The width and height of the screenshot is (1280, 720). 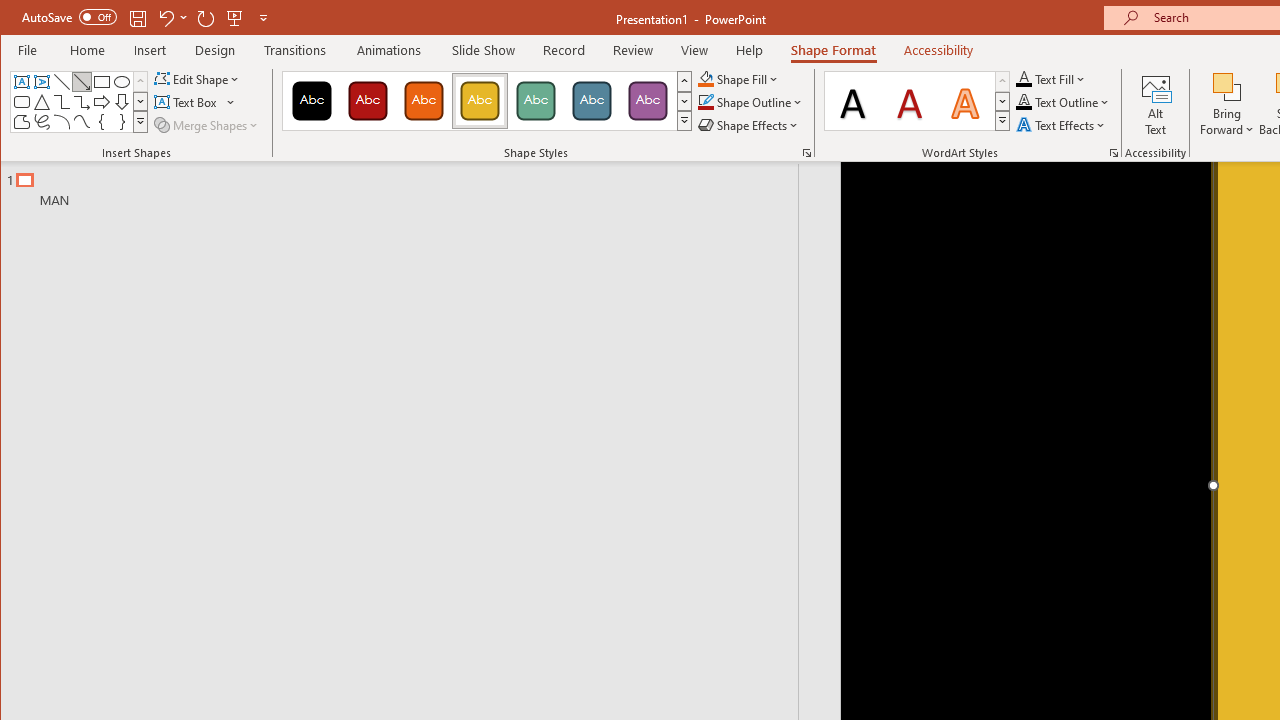 What do you see at coordinates (706, 78) in the screenshot?
I see `Shape Fill Orange, Accent 2` at bounding box center [706, 78].